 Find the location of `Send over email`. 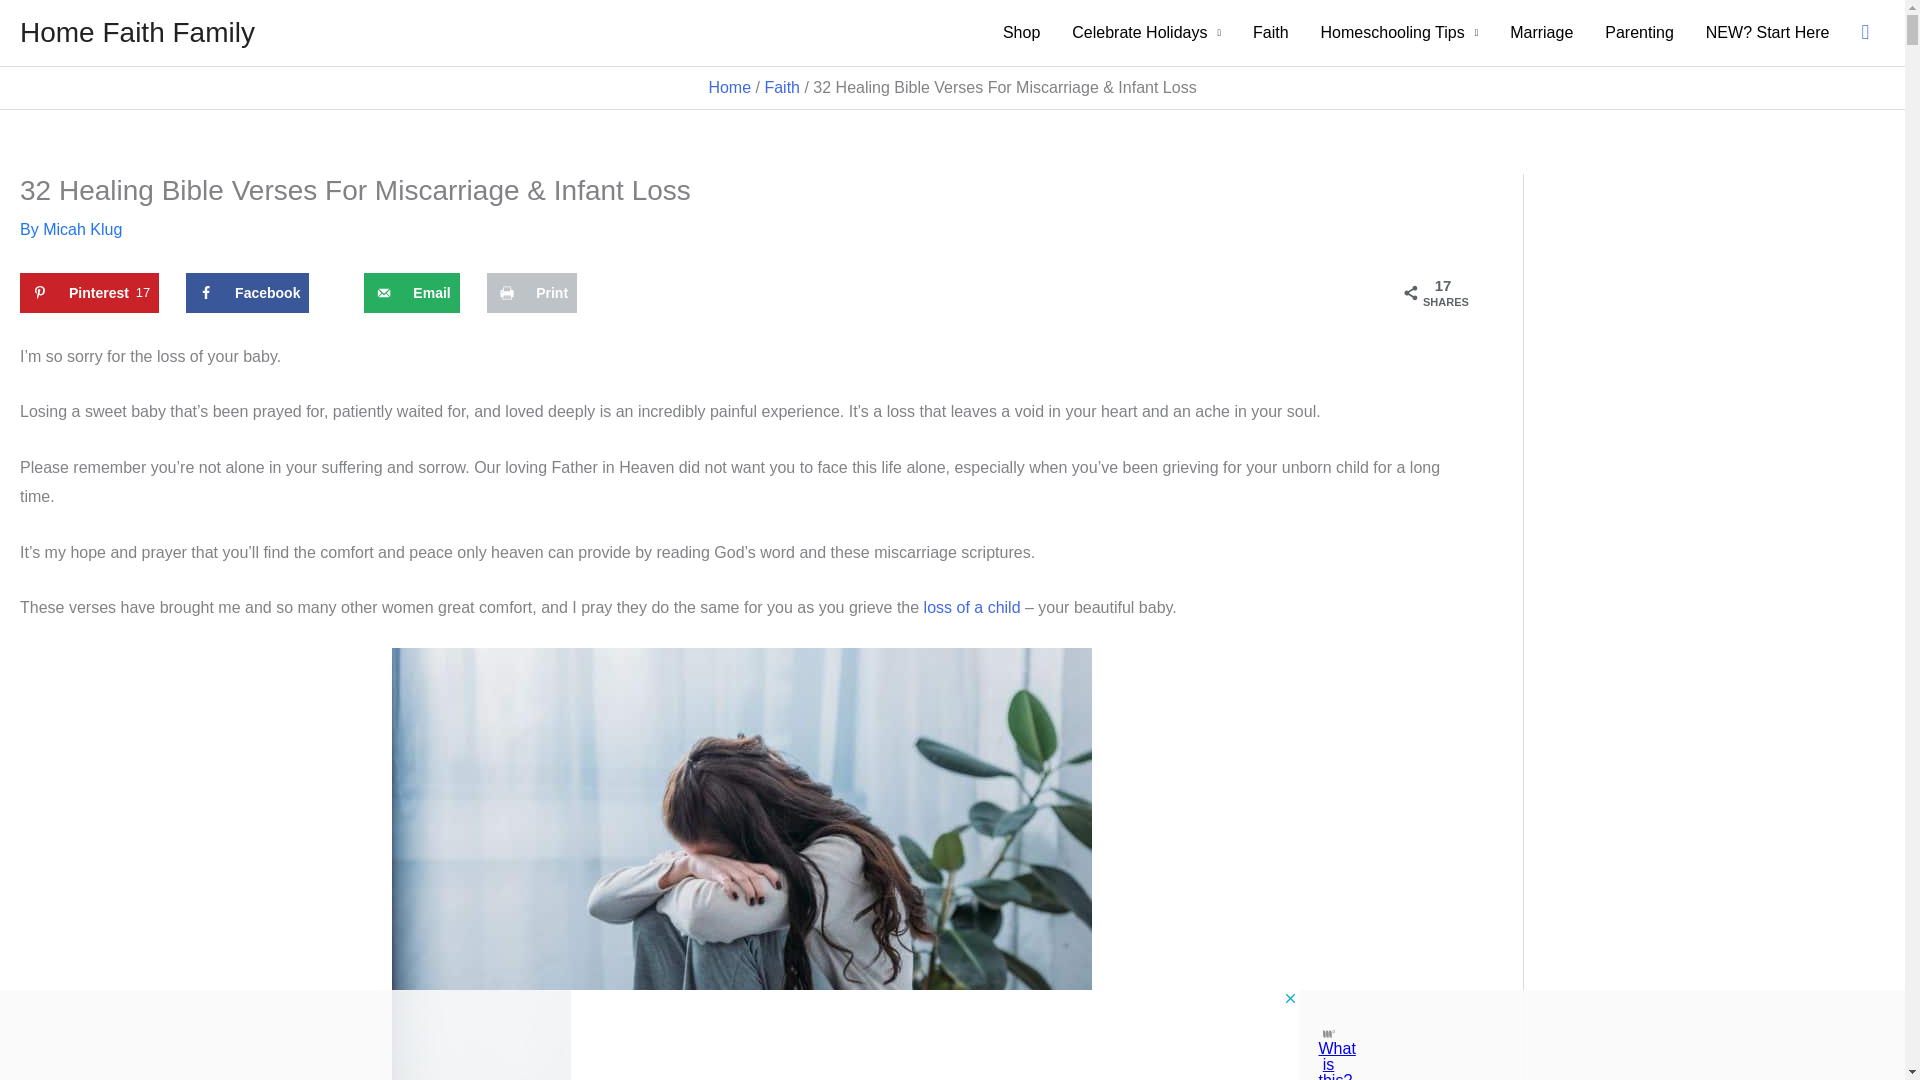

Send over email is located at coordinates (411, 293).